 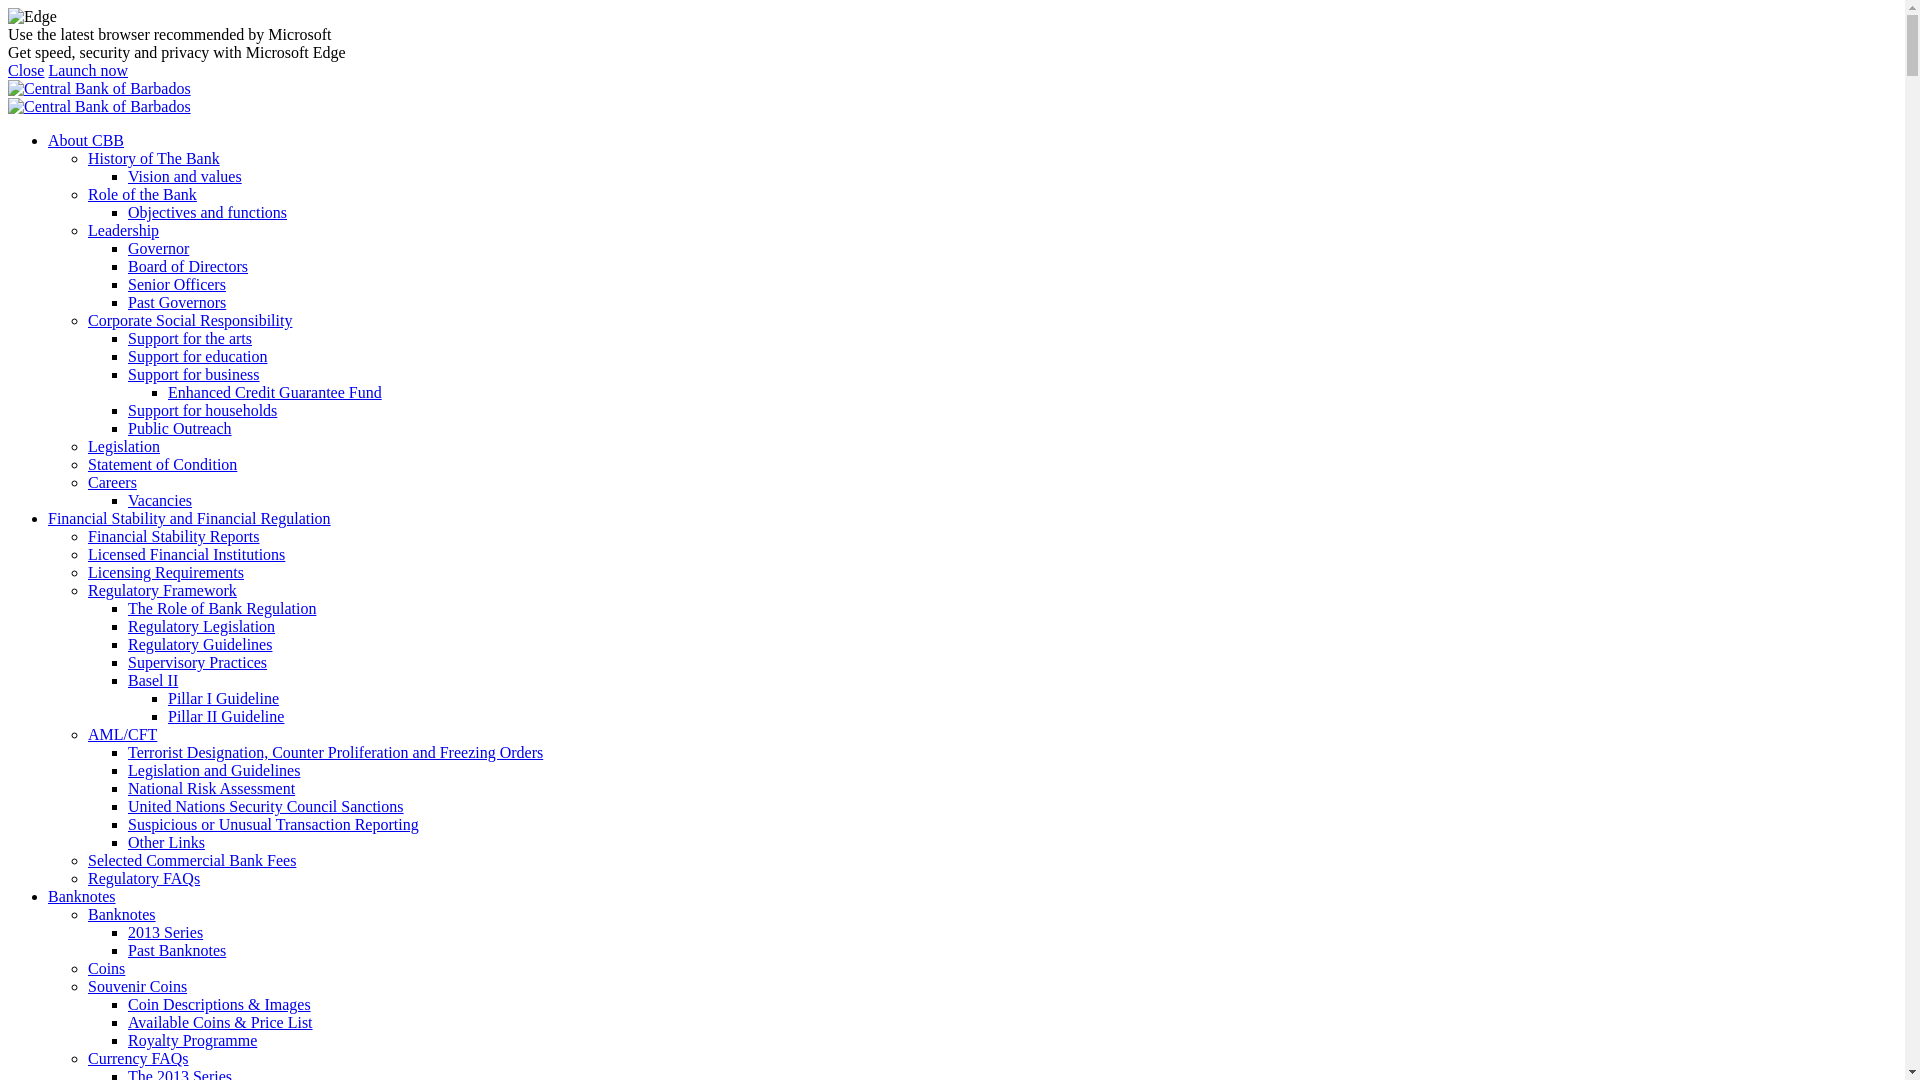 I want to click on Central Bank of Barbados, so click(x=100, y=89).